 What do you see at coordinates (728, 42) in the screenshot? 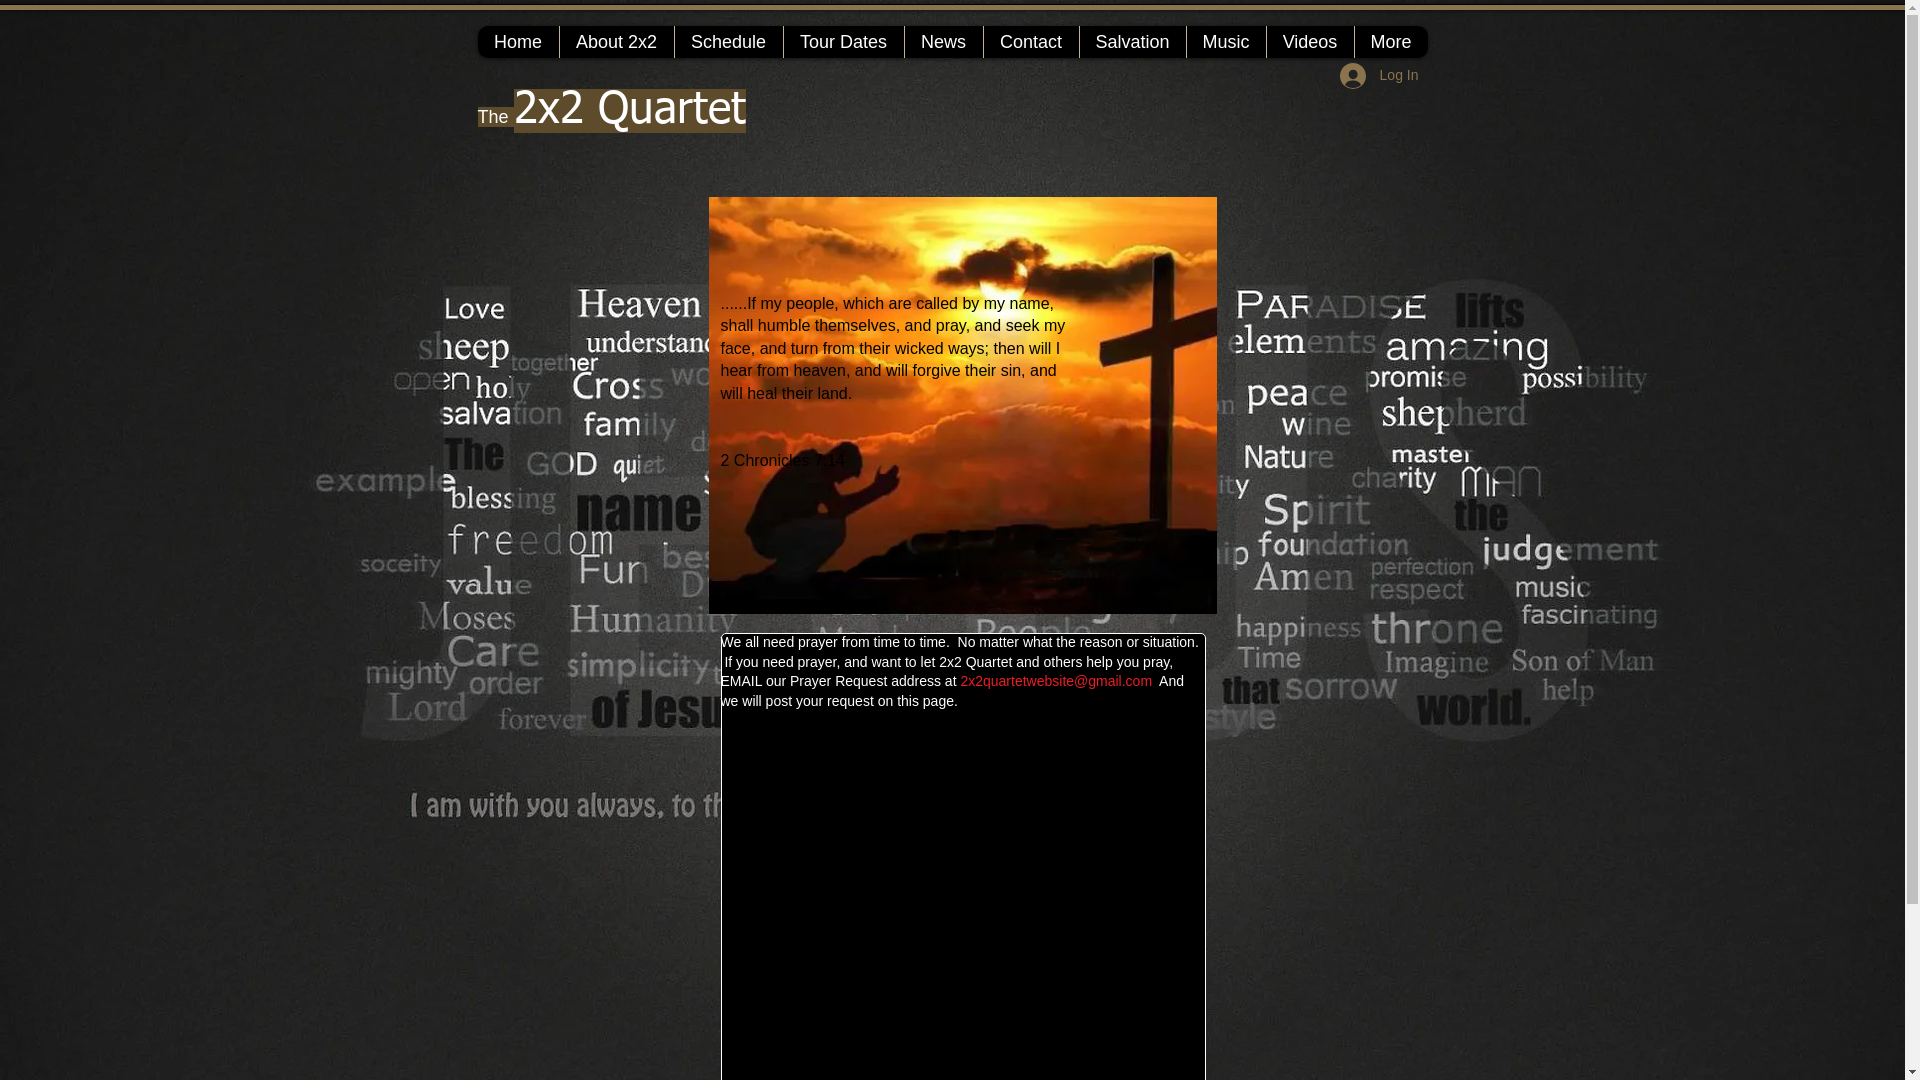
I see `Schedule` at bounding box center [728, 42].